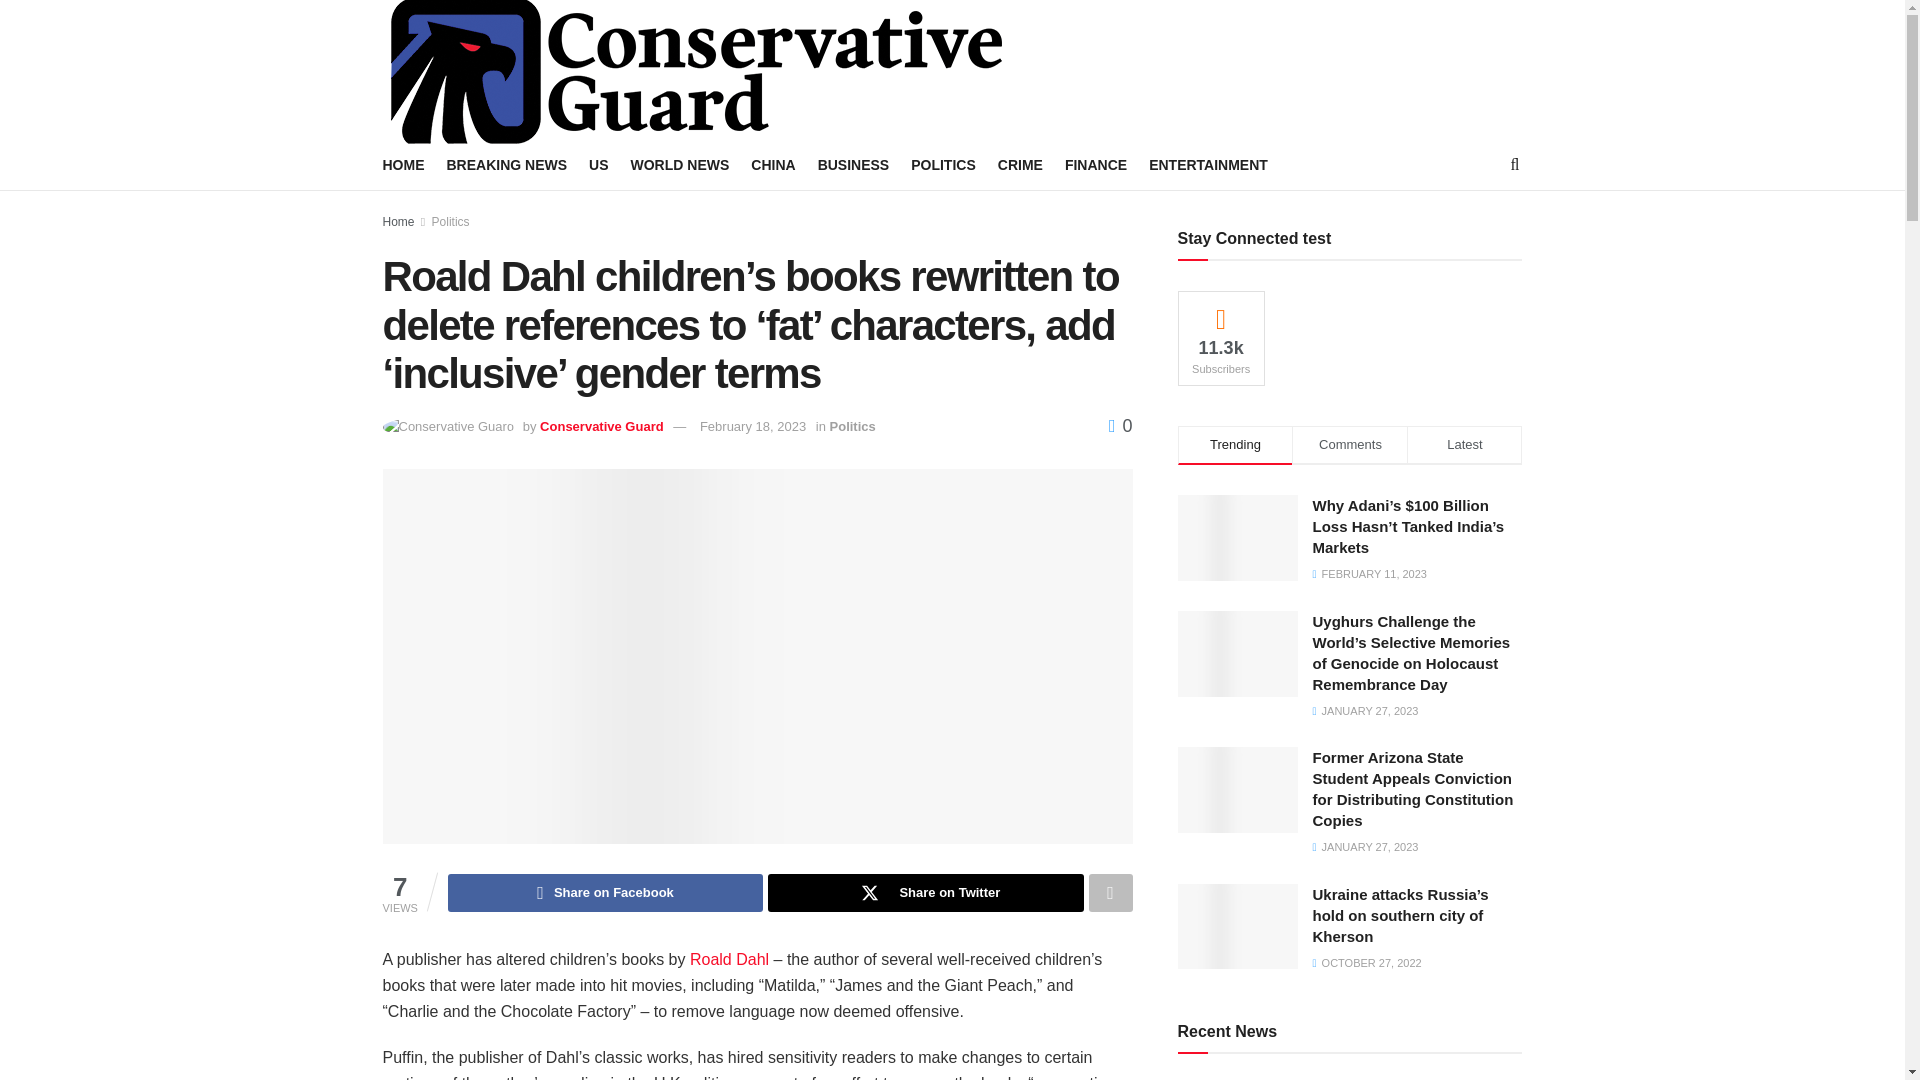  Describe the element at coordinates (854, 165) in the screenshot. I see `BUSINESS` at that location.